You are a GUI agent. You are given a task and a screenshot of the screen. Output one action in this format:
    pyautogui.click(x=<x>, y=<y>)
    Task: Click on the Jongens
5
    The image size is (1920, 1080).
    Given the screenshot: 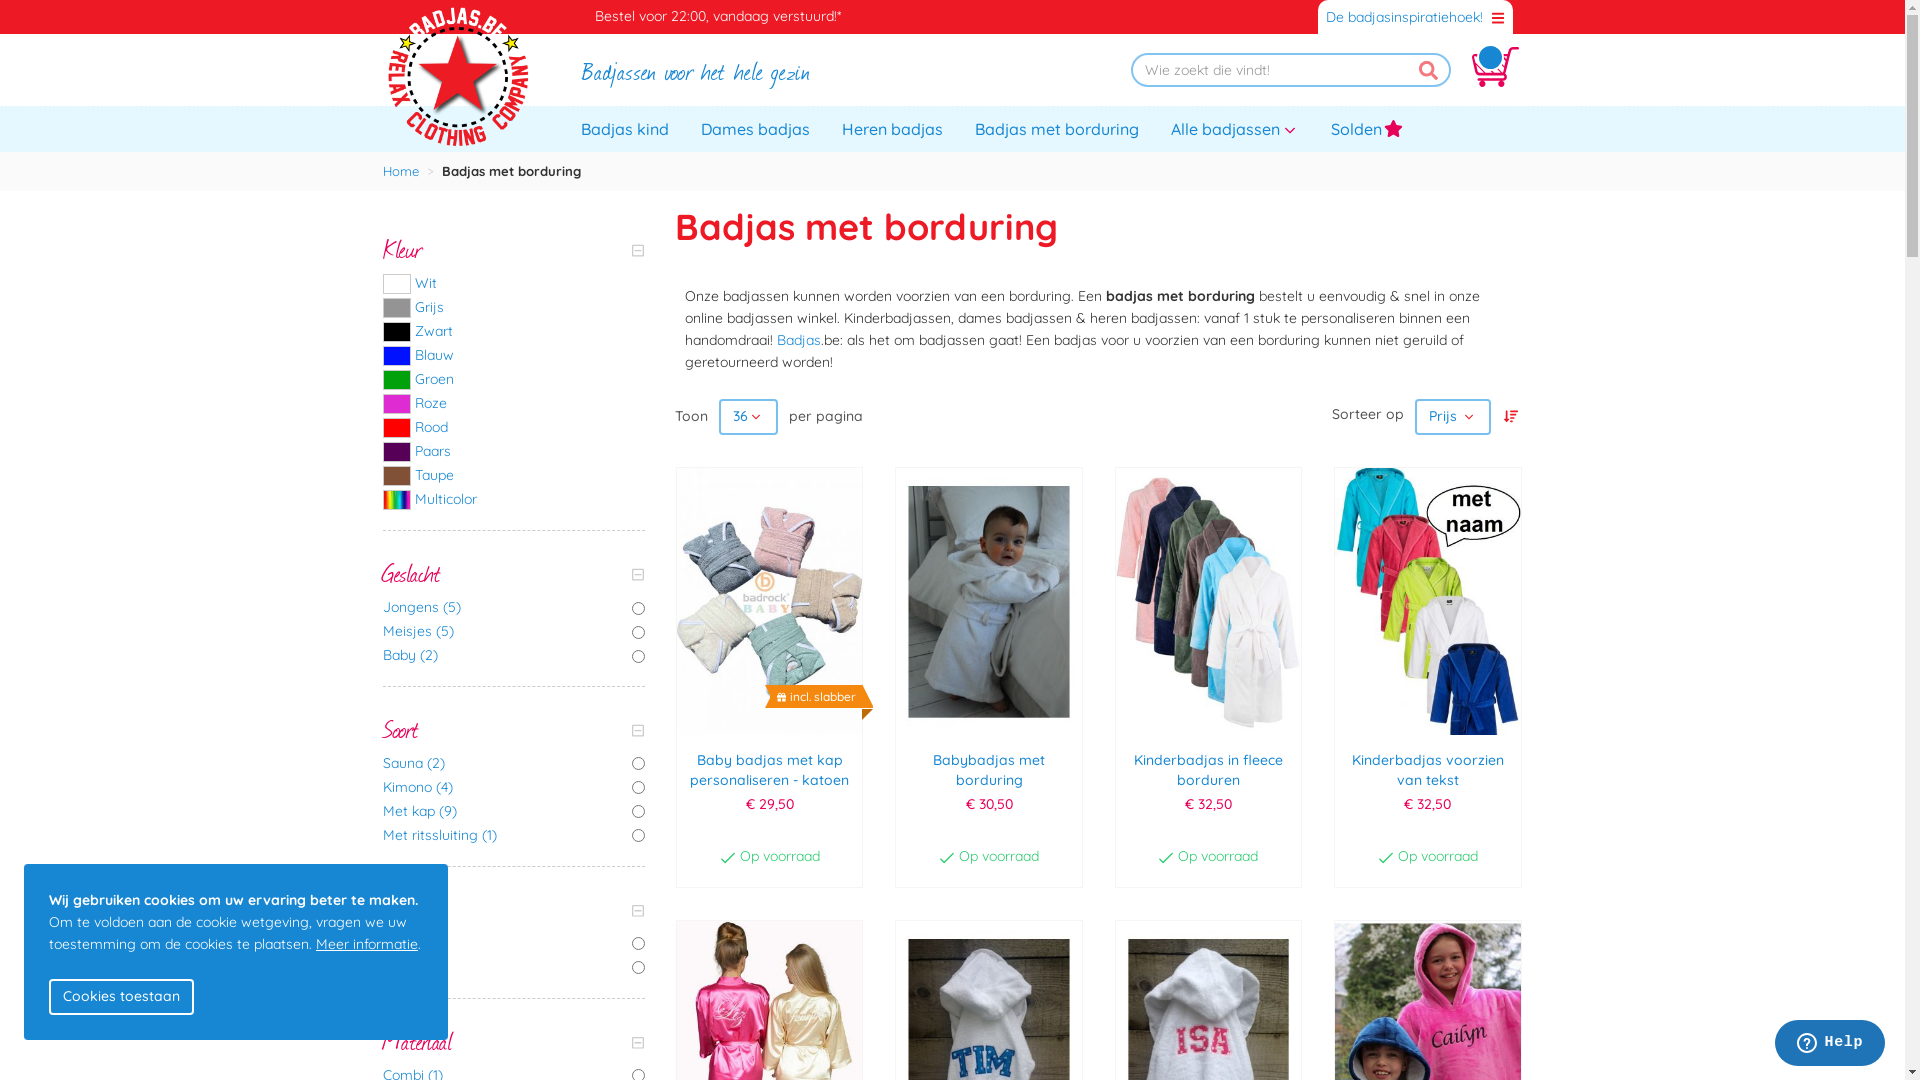 What is the action you would take?
    pyautogui.click(x=514, y=608)
    